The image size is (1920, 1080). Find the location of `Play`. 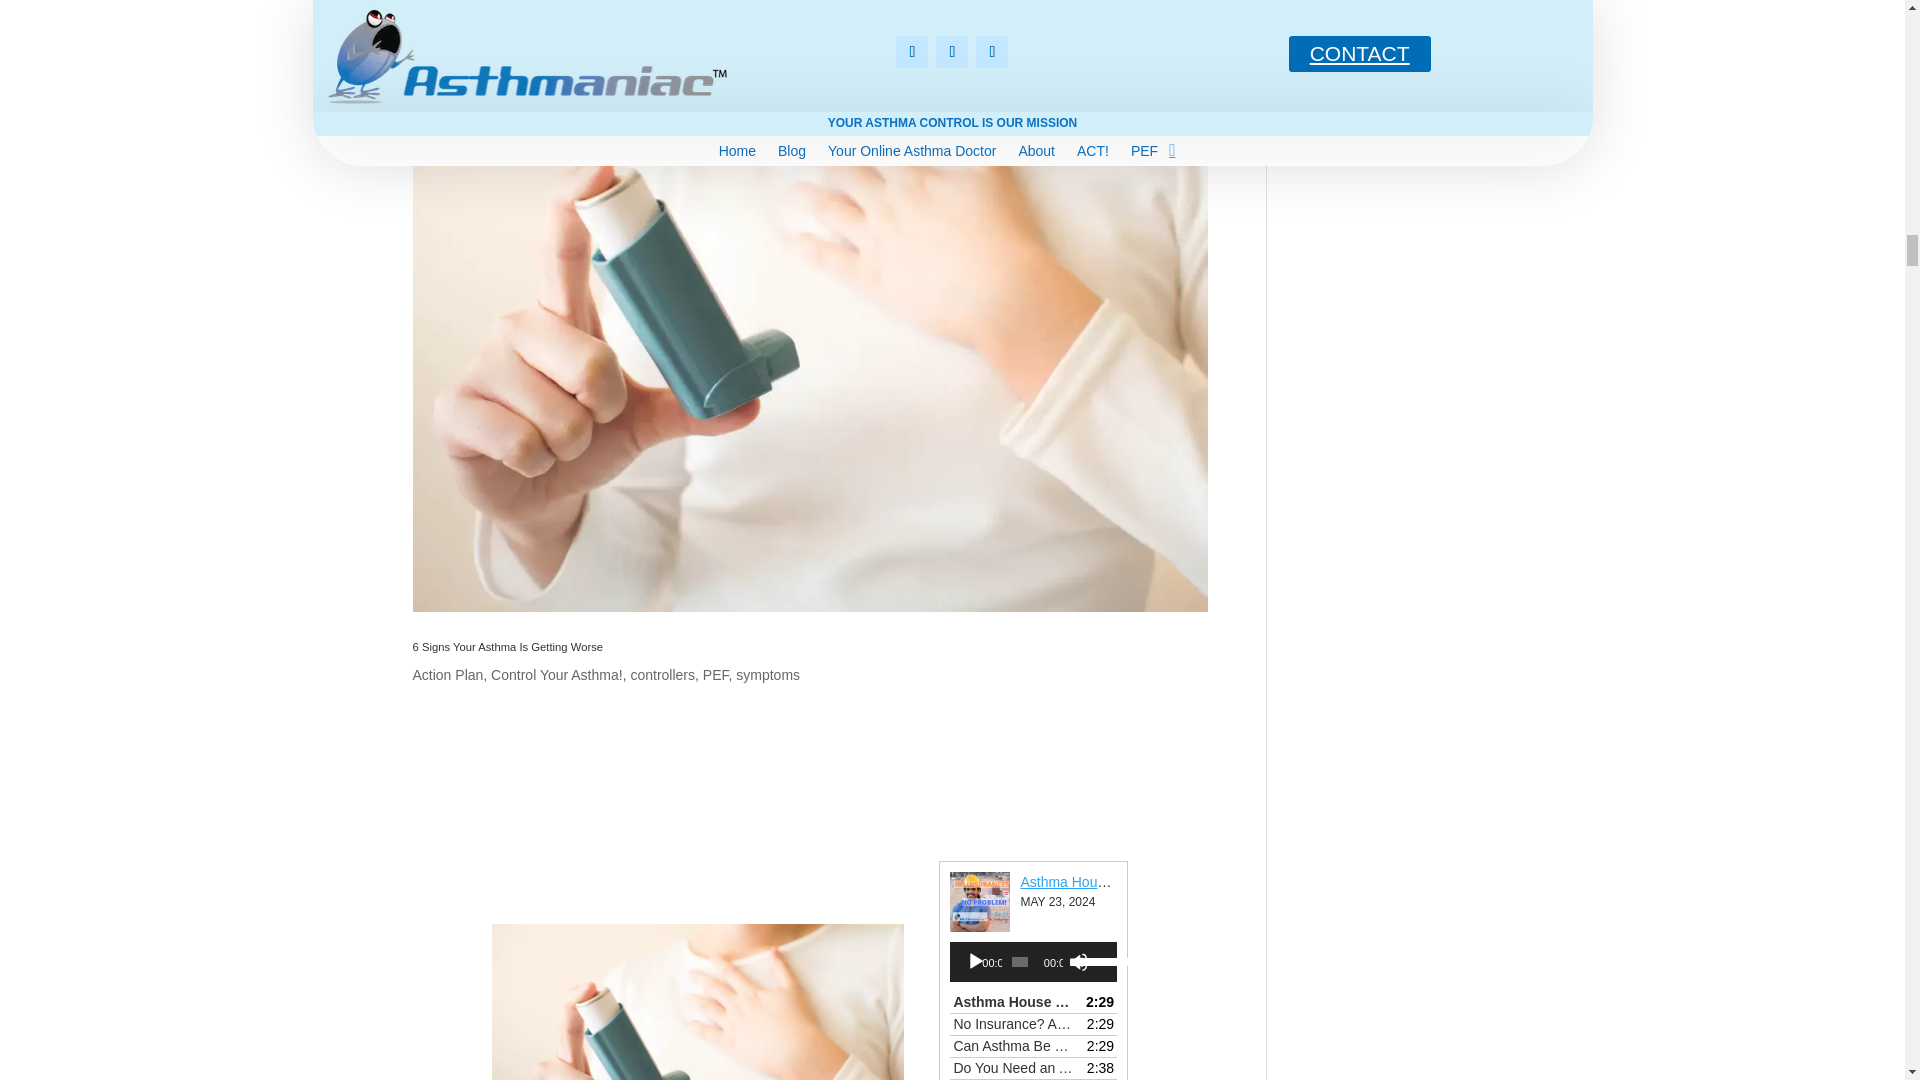

Play is located at coordinates (976, 962).